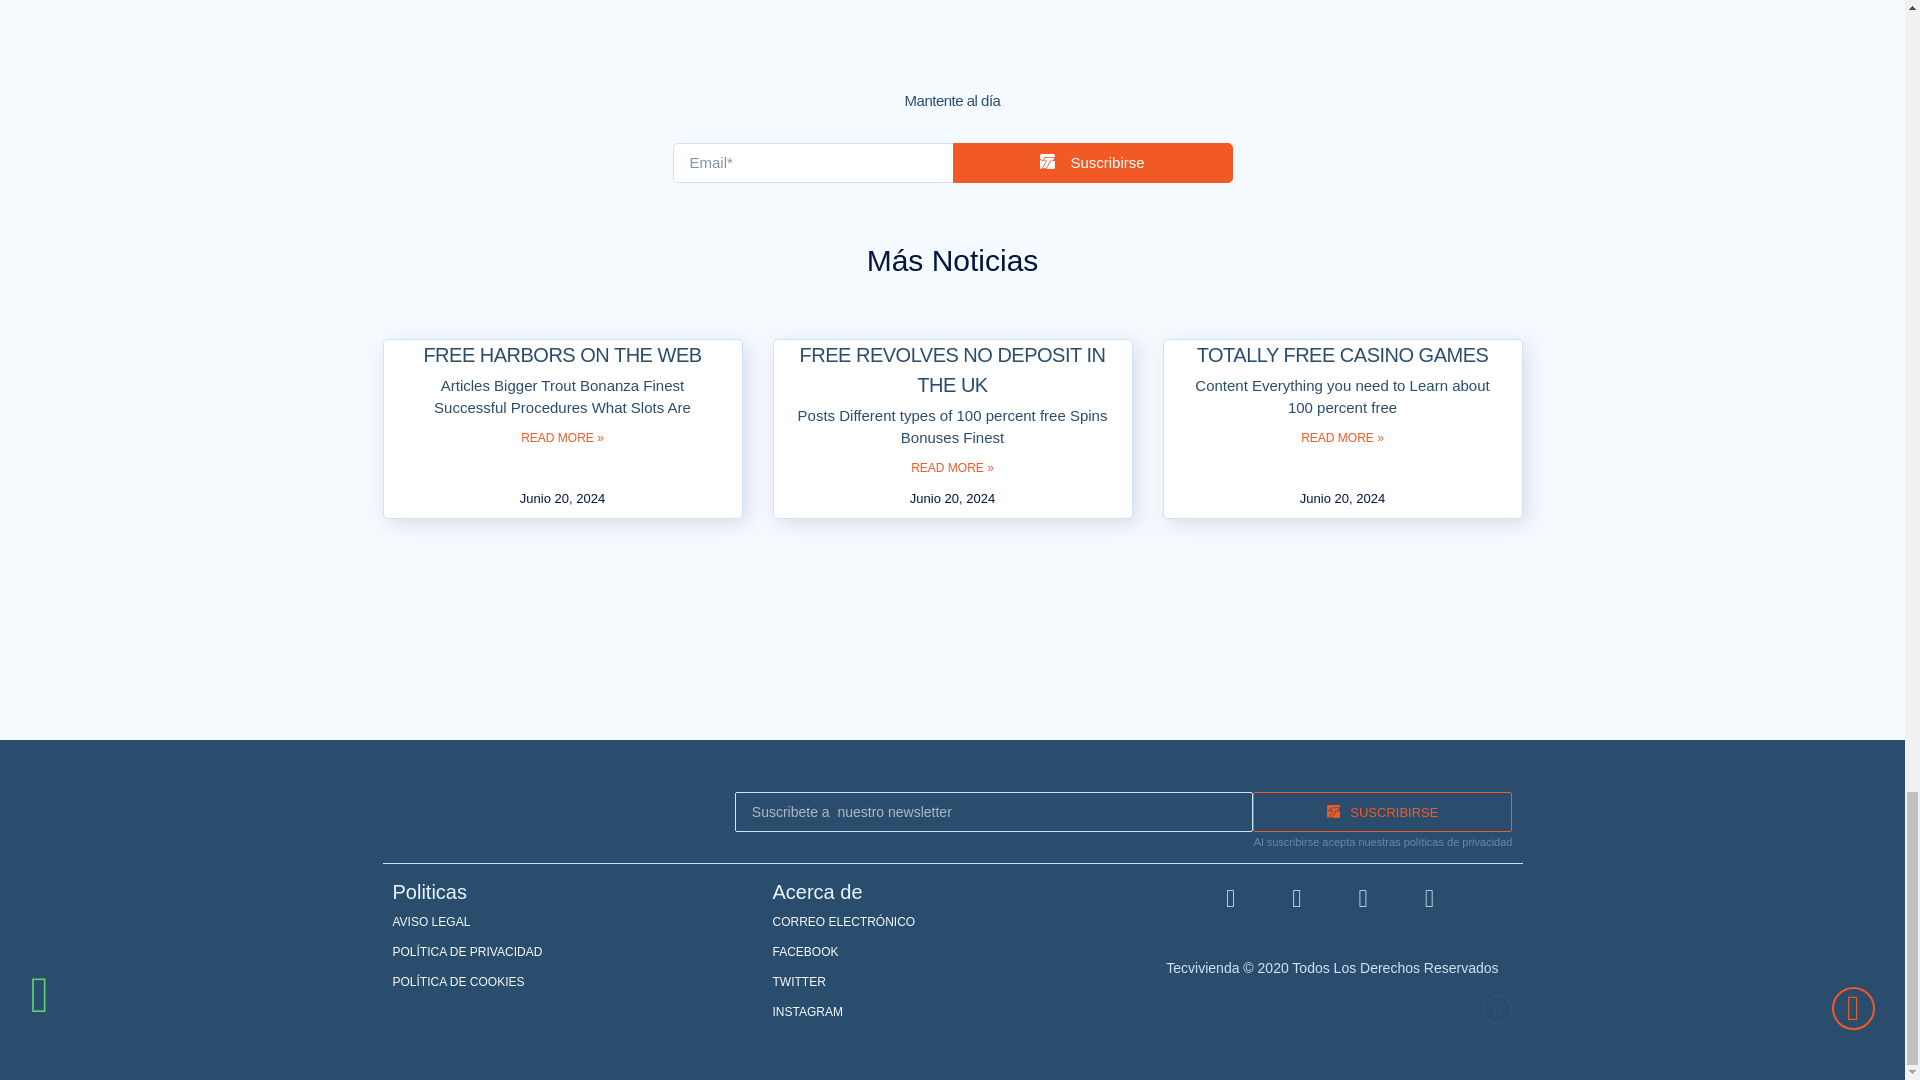  Describe the element at coordinates (561, 355) in the screenshot. I see `FREE HARBORS ON THE WEB` at that location.